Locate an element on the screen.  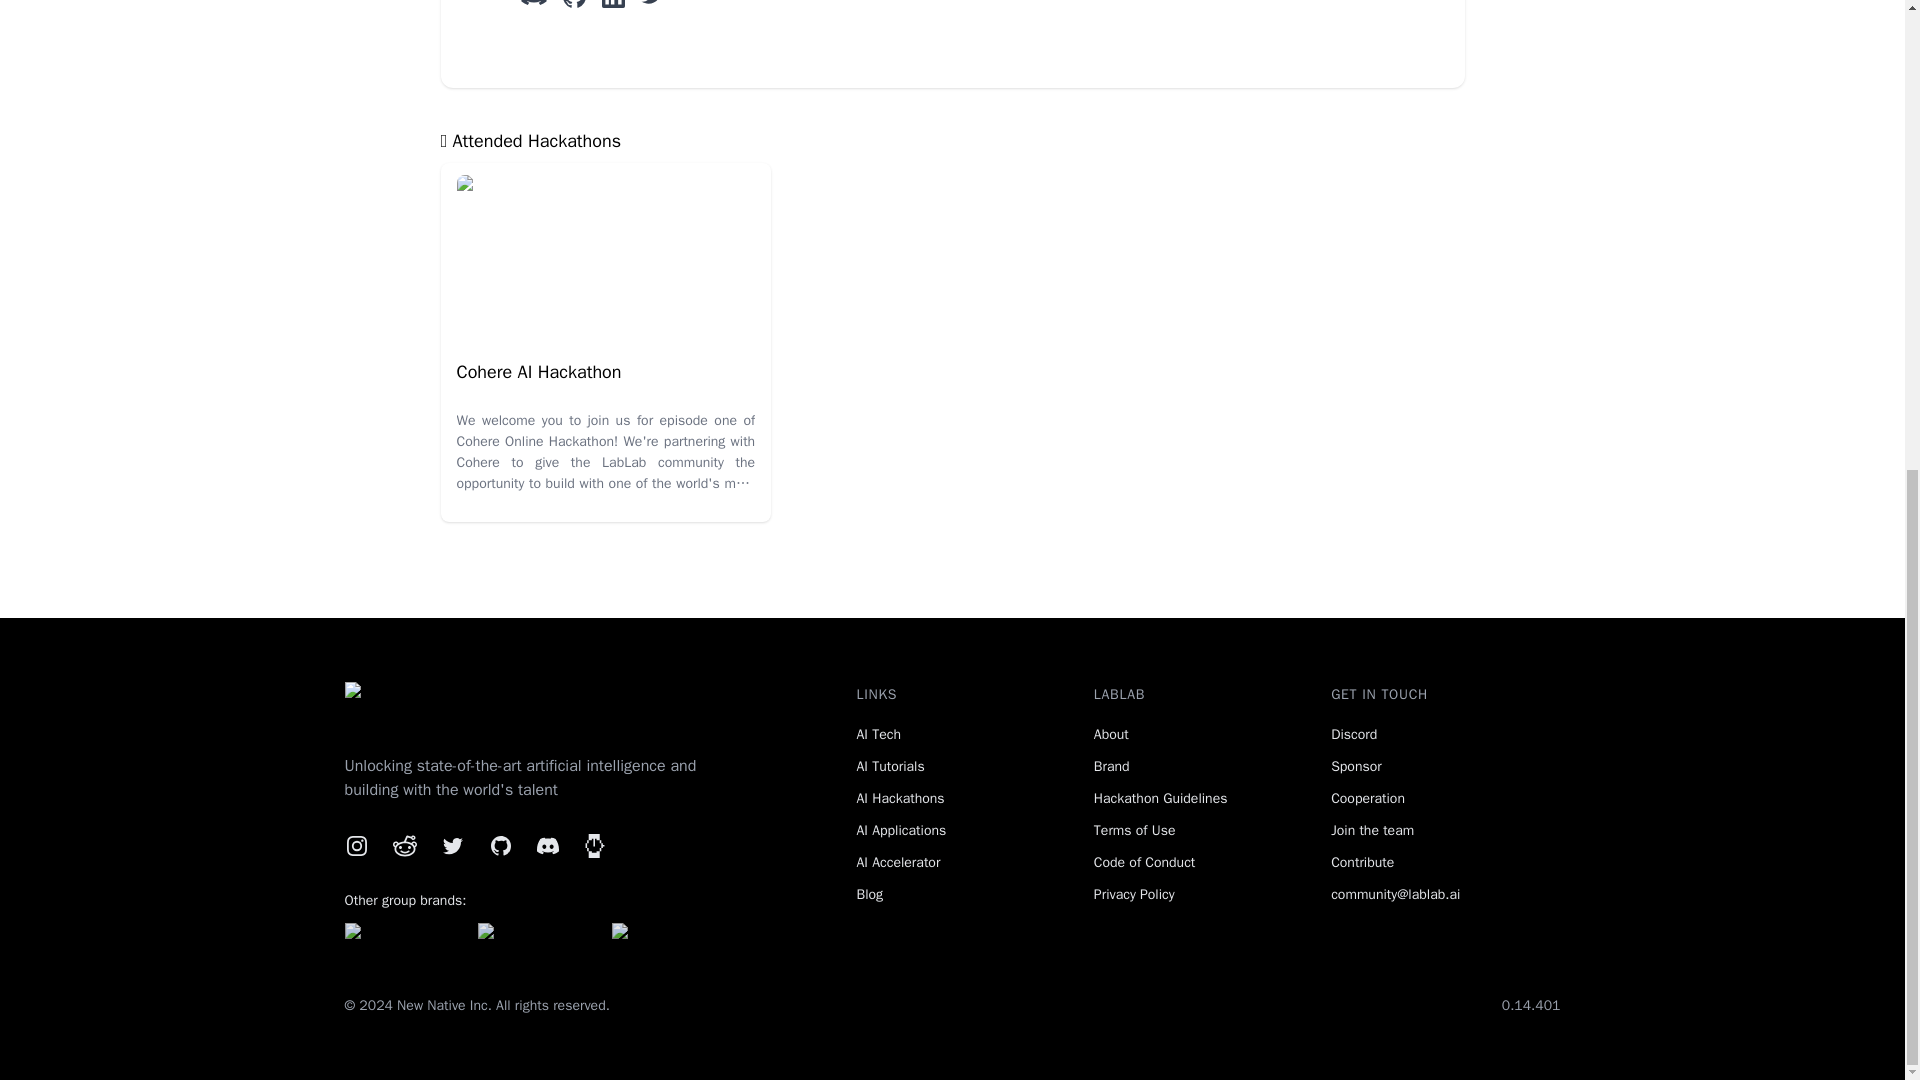
Hackathon Guidelines is located at coordinates (1161, 798).